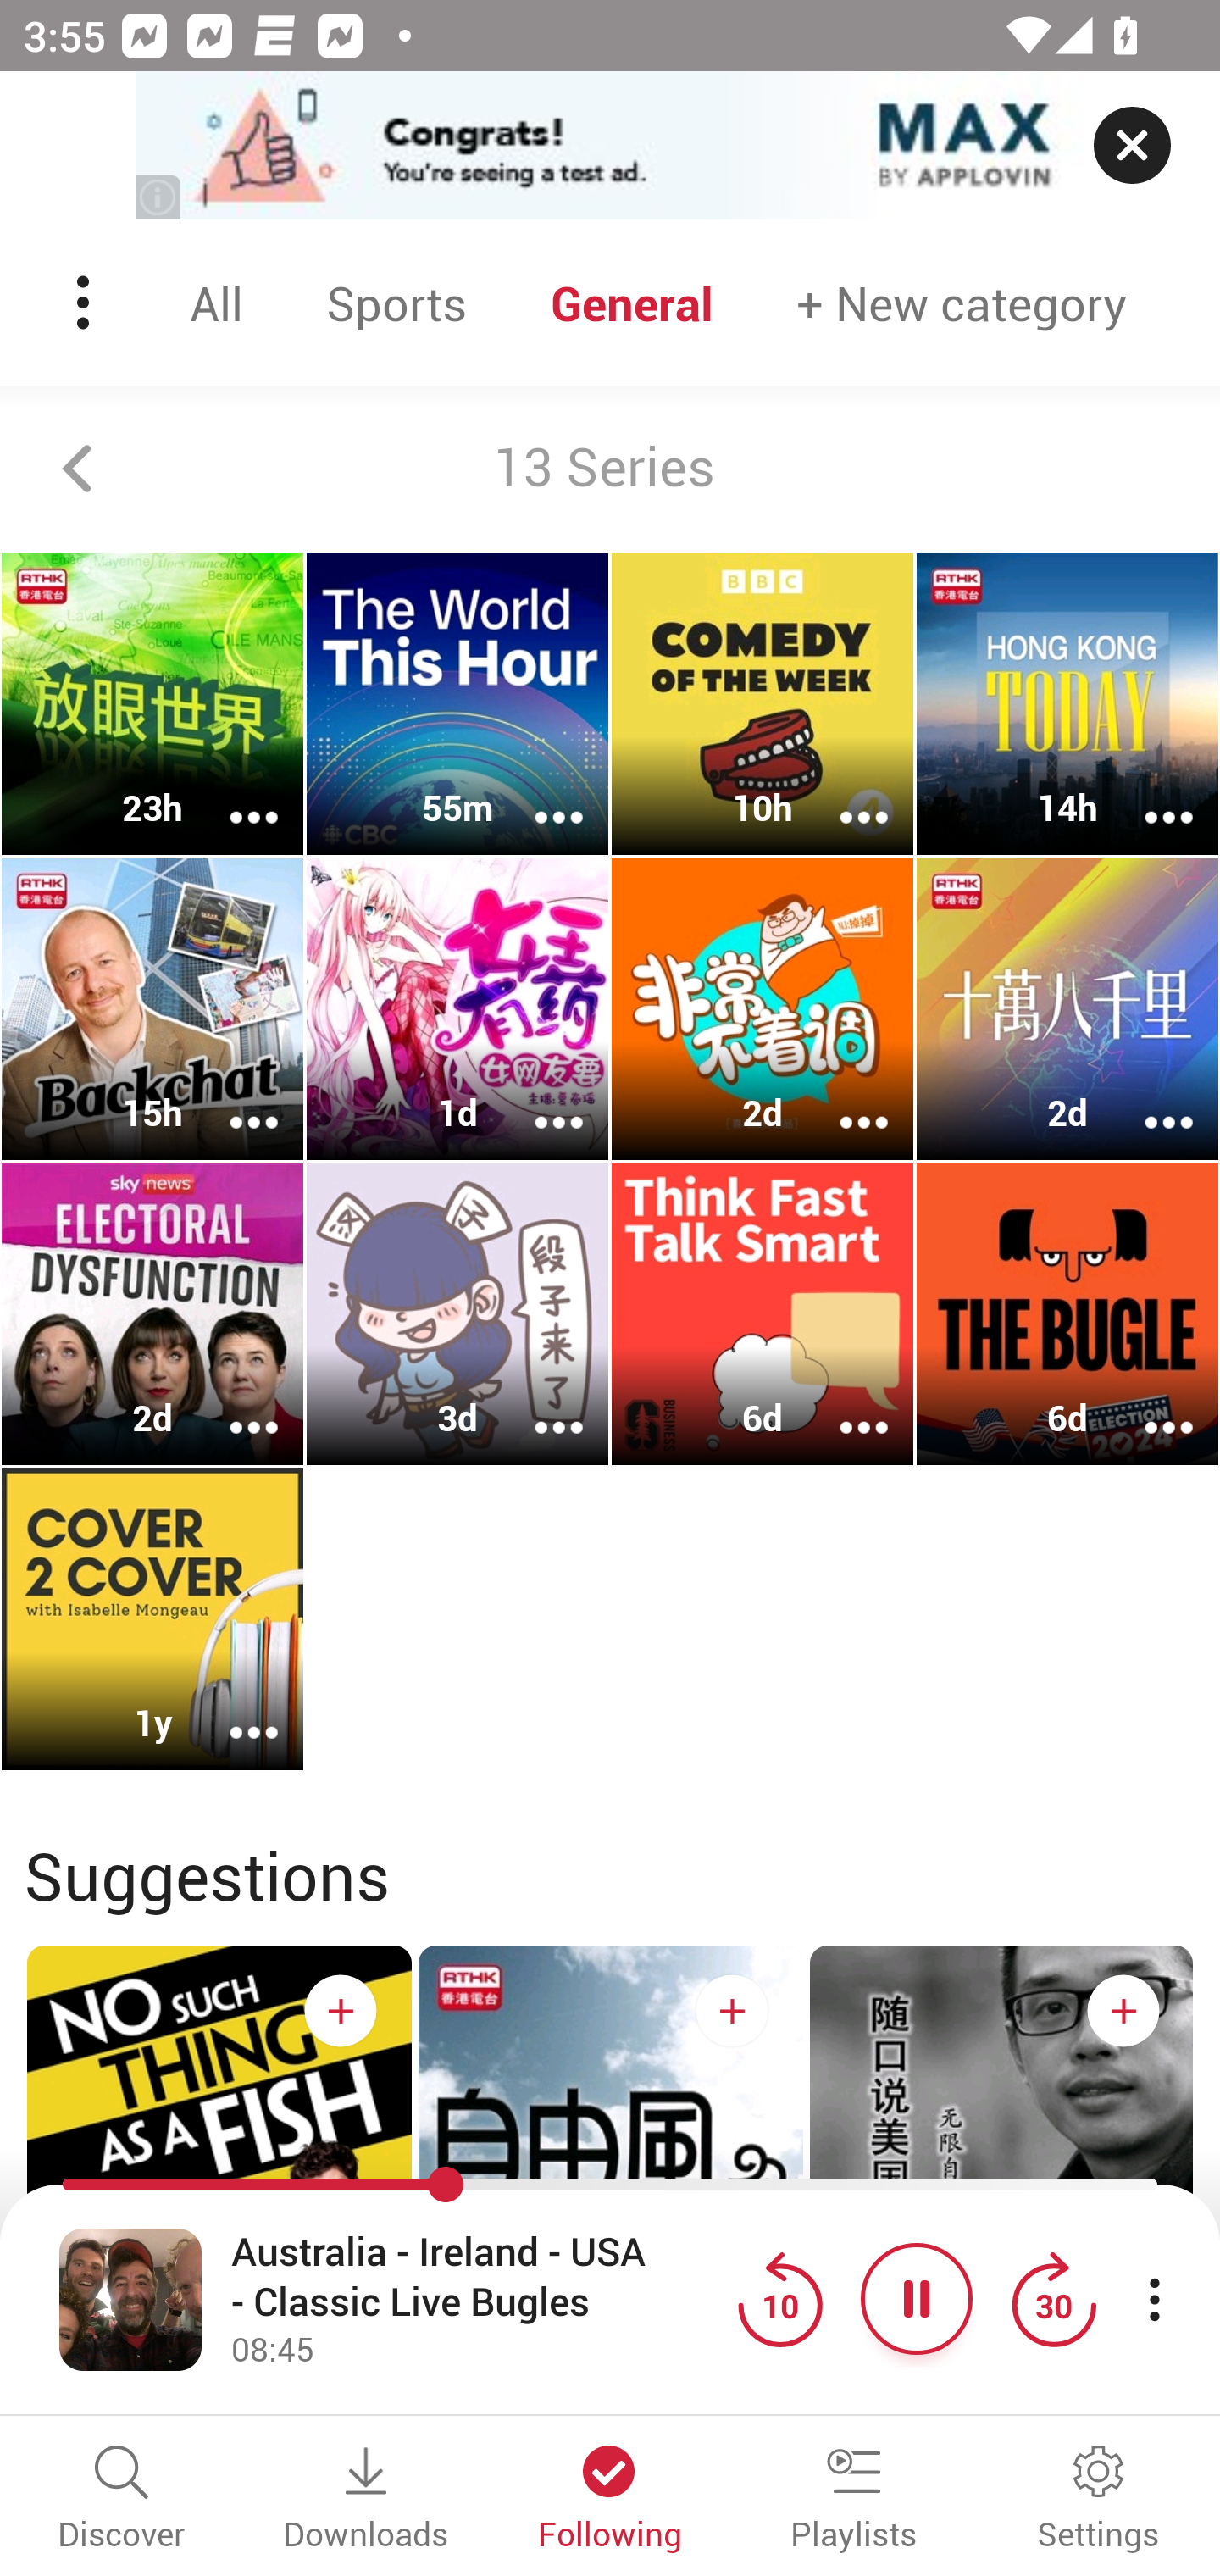 The image size is (1220, 2576). What do you see at coordinates (842, 796) in the screenshot?
I see `More options` at bounding box center [842, 796].